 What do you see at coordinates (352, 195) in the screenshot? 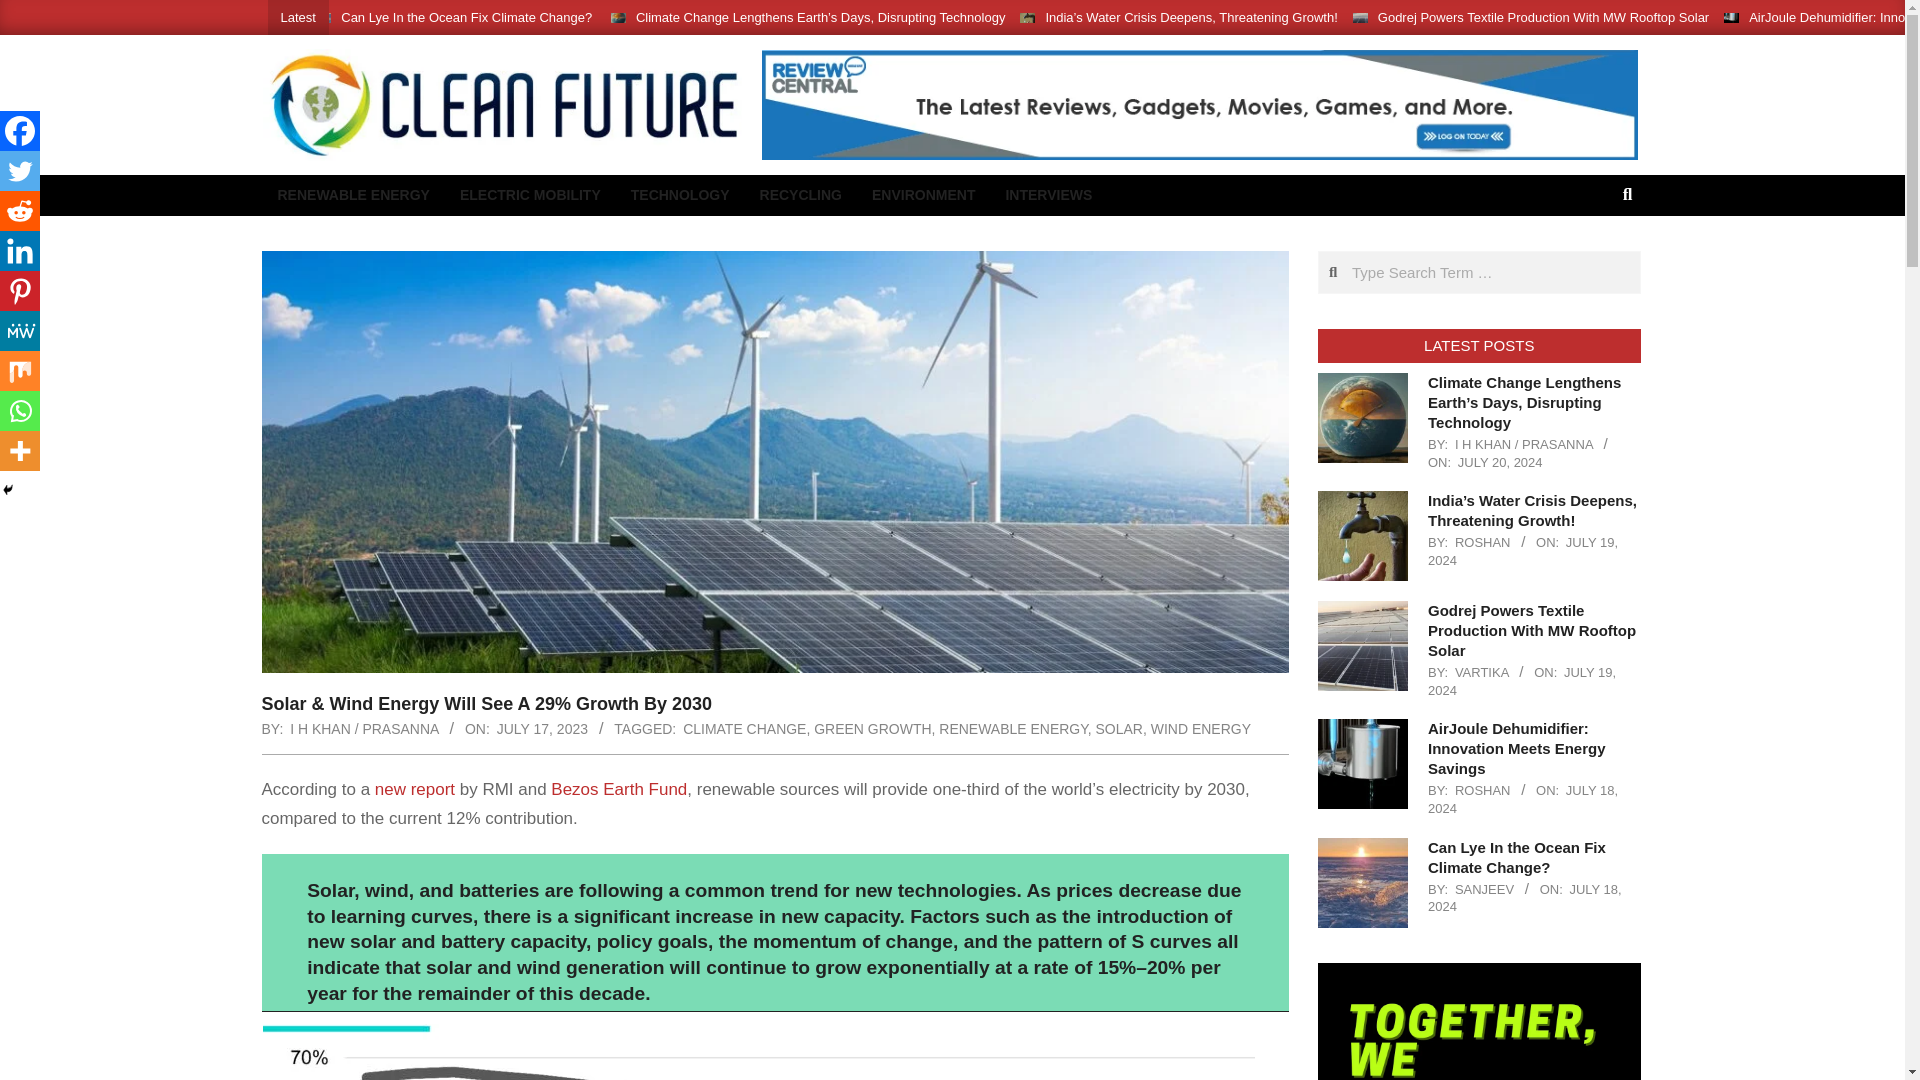
I see `RENEWABLE ENERGY` at bounding box center [352, 195].